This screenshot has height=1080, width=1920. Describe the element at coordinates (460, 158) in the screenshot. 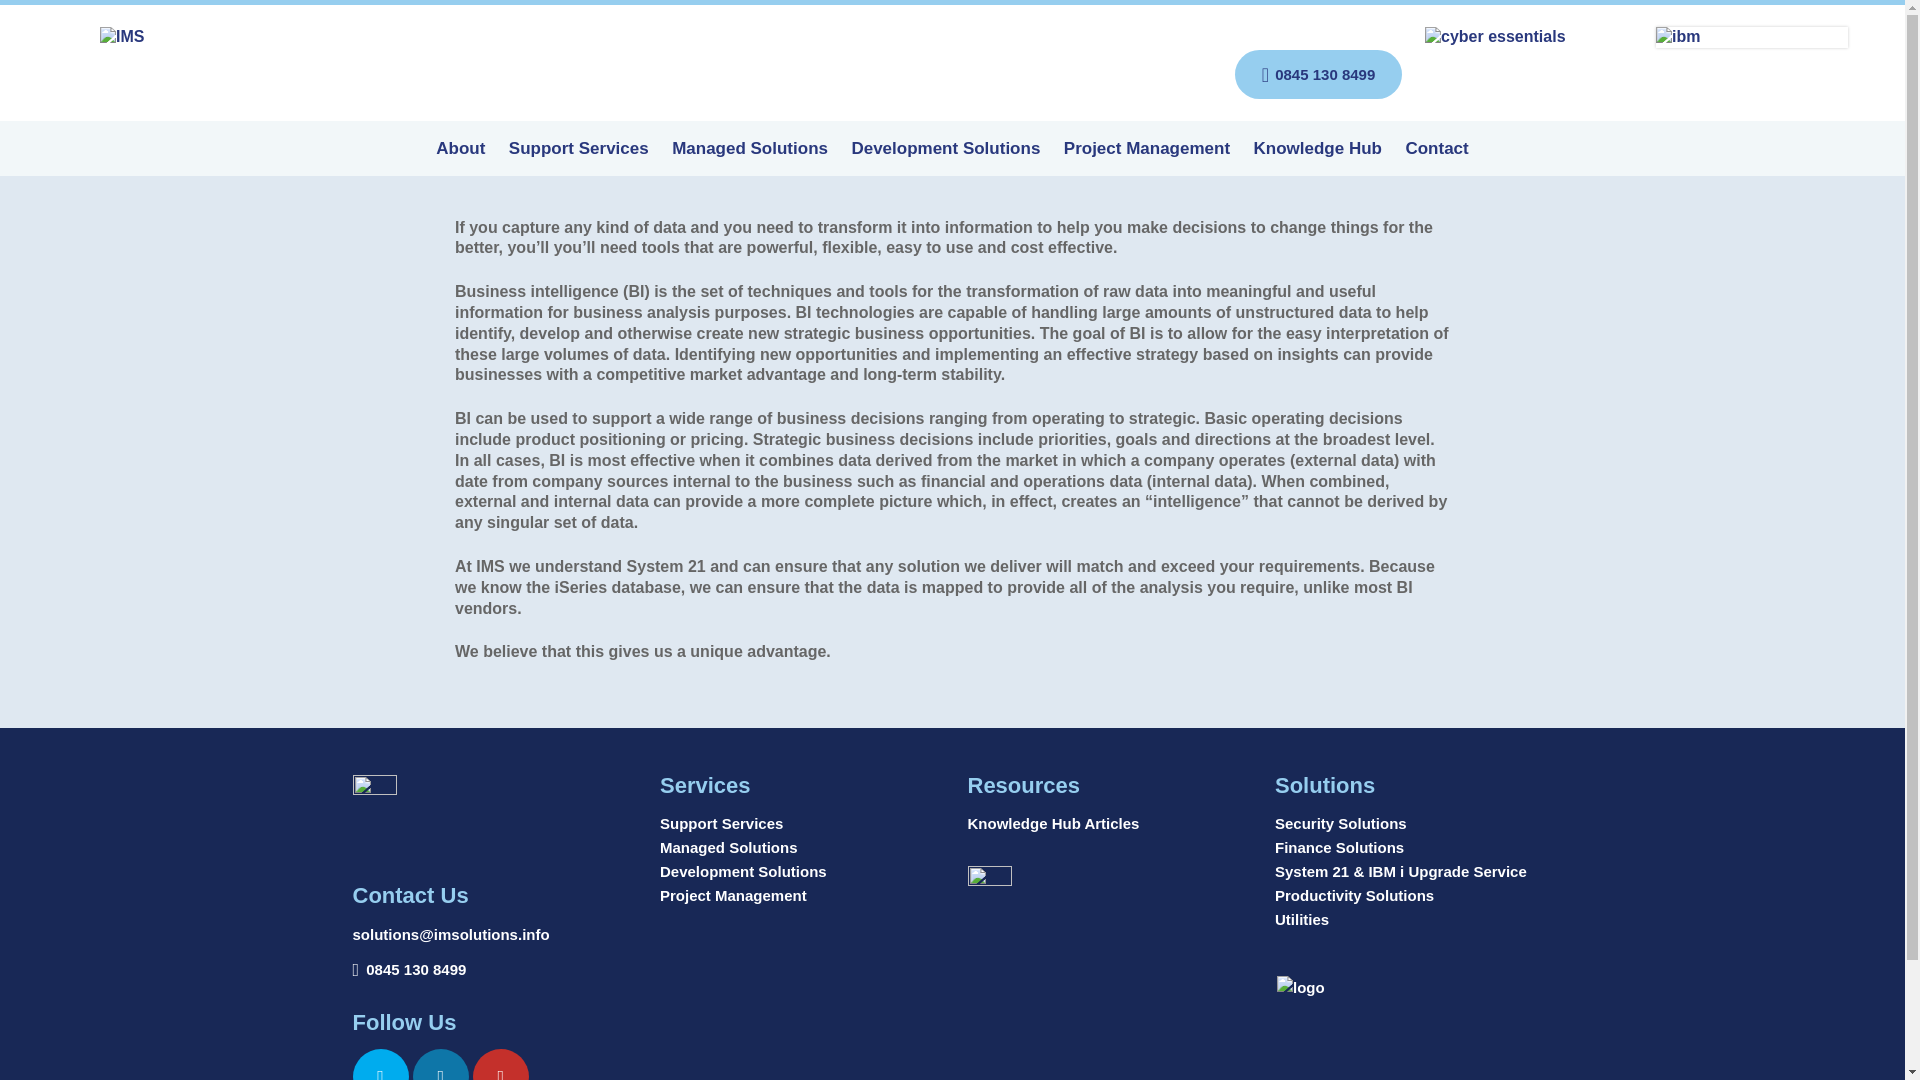

I see `About` at that location.